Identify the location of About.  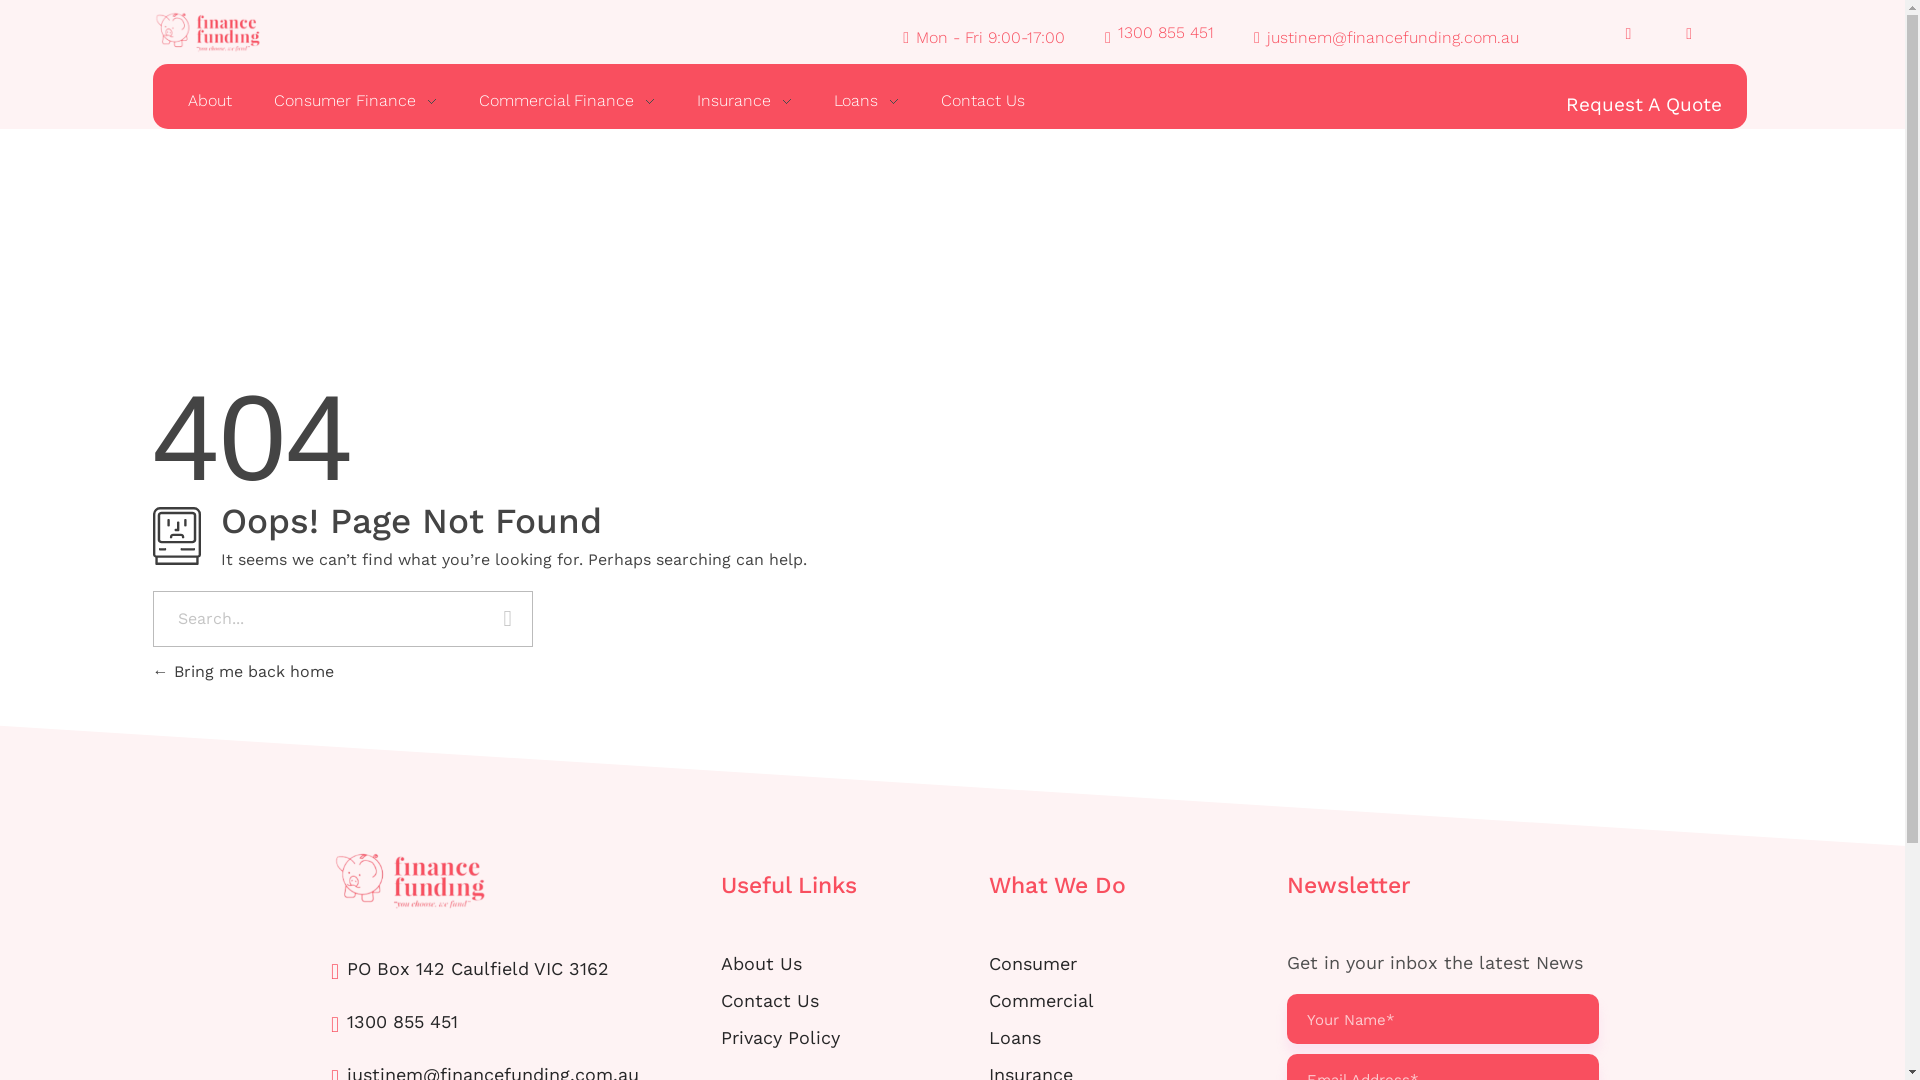
(220, 101).